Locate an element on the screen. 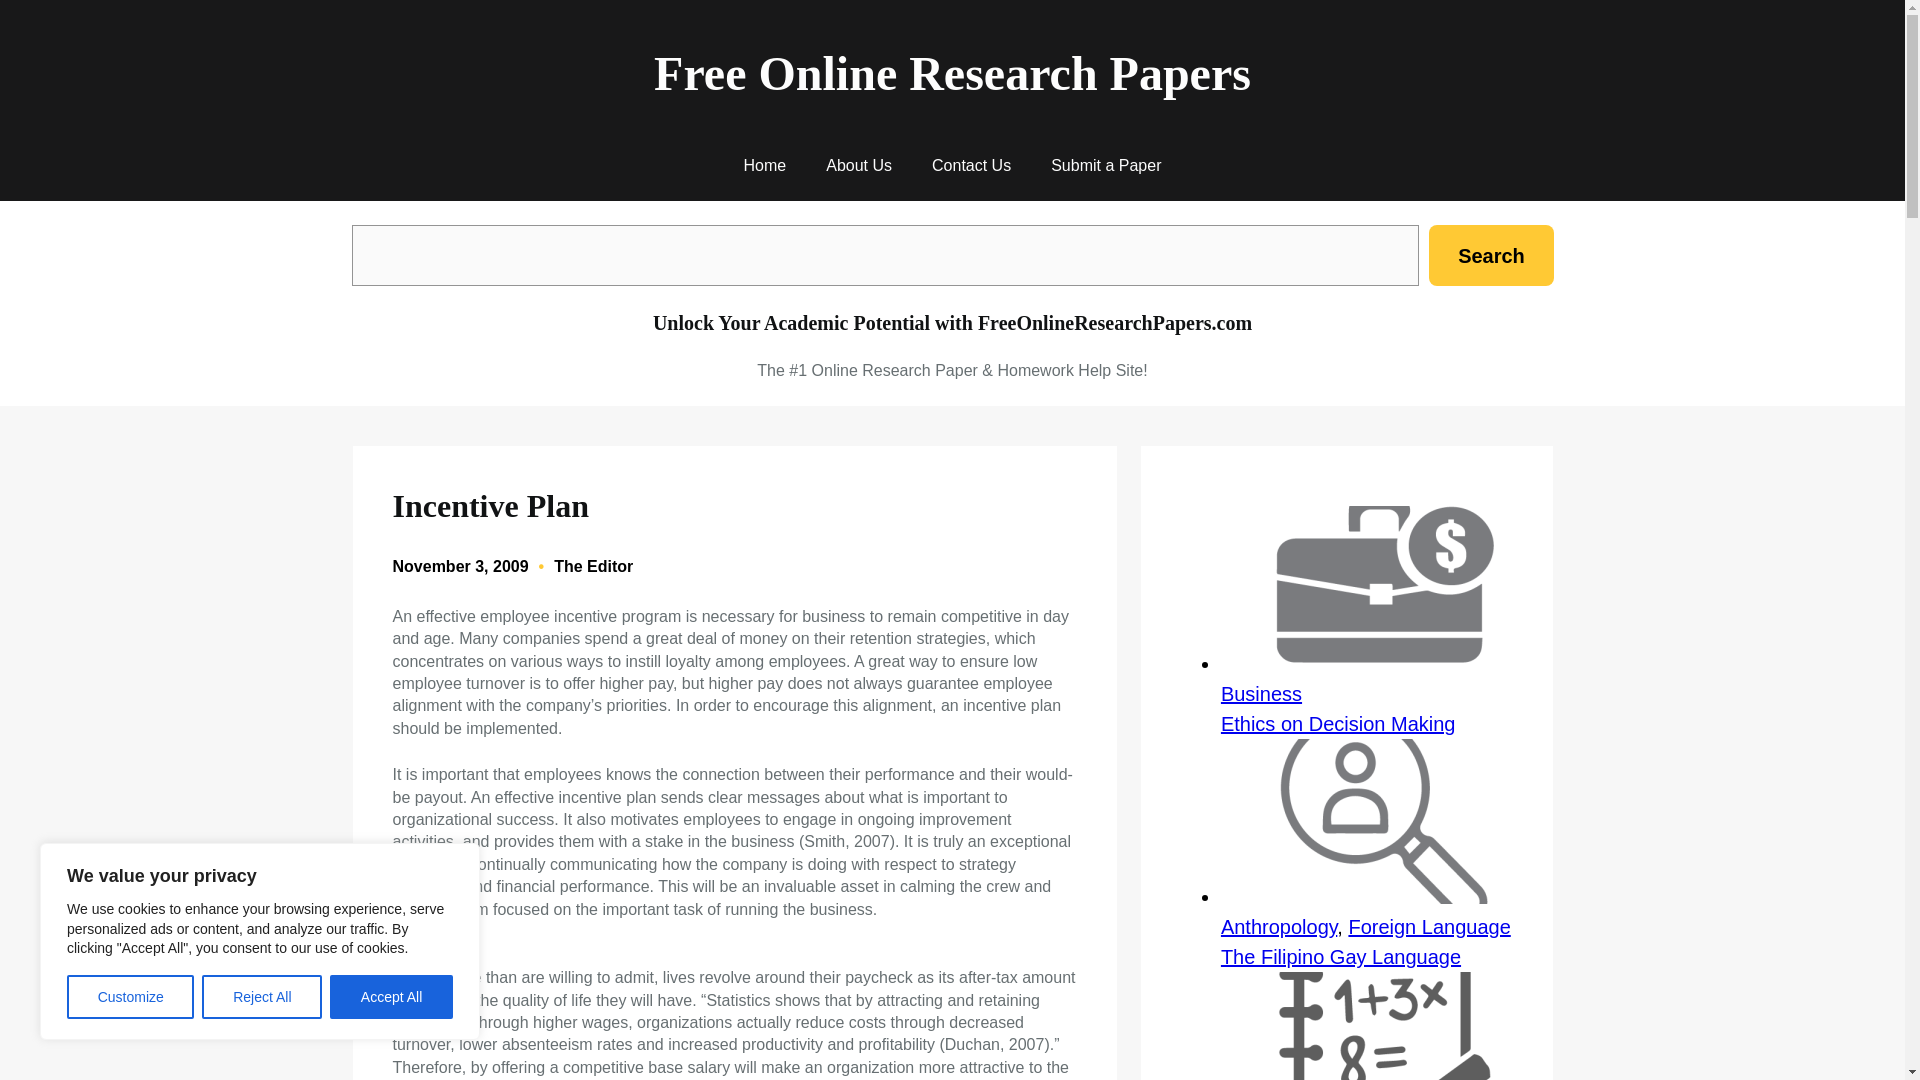 The width and height of the screenshot is (1920, 1080). About Us is located at coordinates (858, 166).